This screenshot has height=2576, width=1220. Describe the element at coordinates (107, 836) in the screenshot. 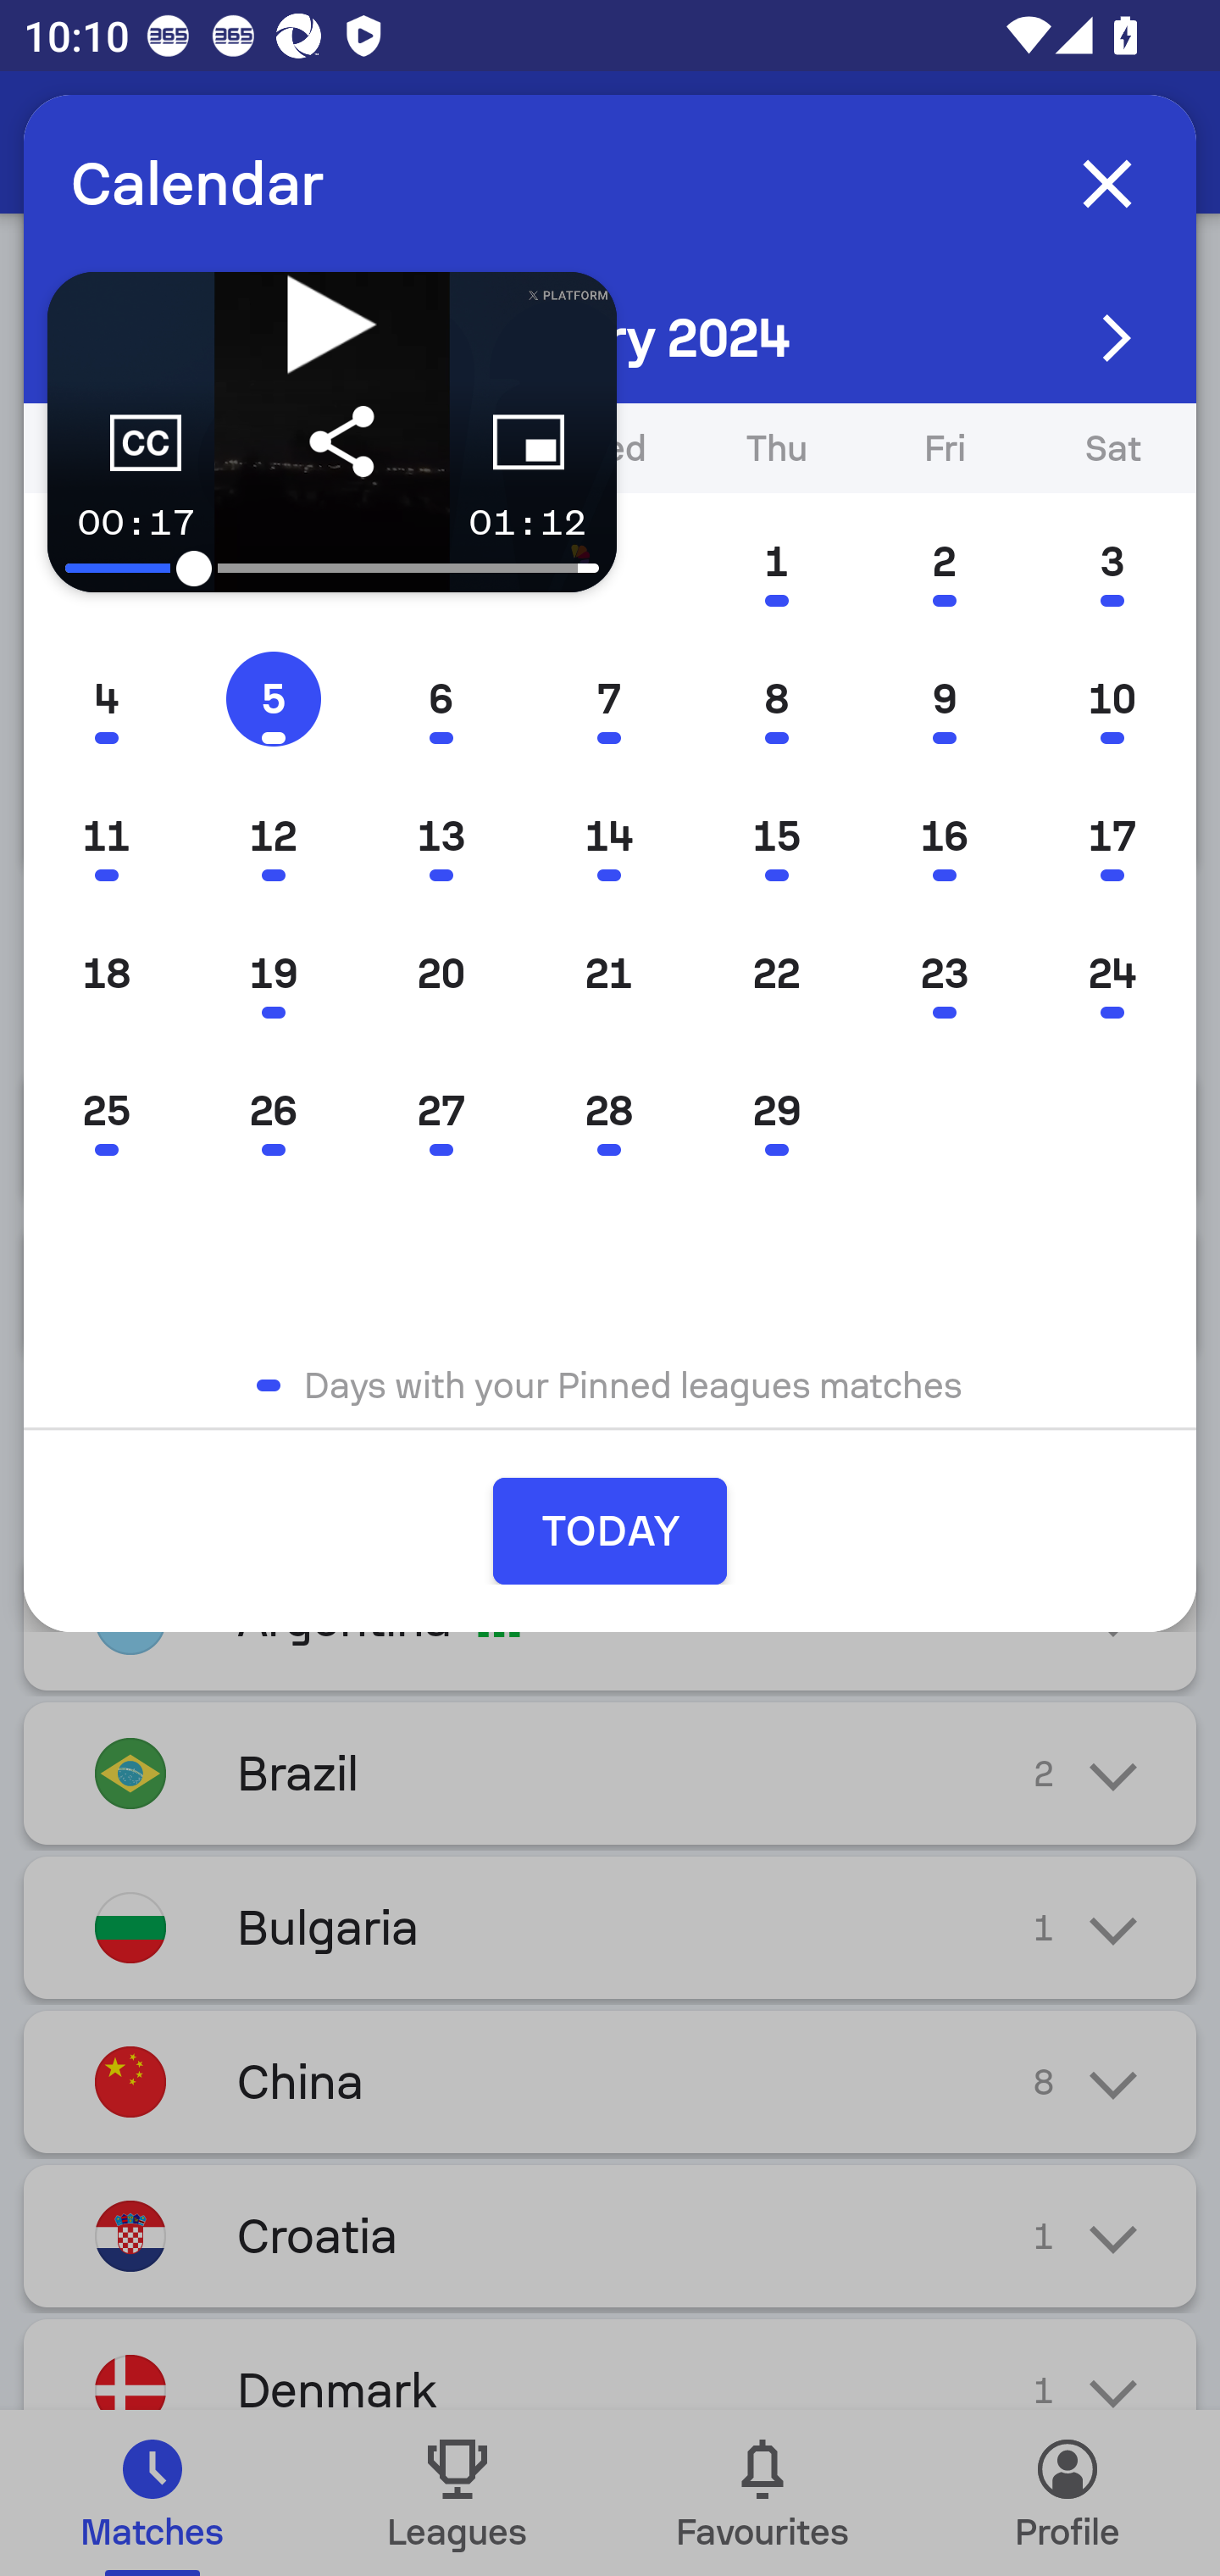

I see `11` at that location.